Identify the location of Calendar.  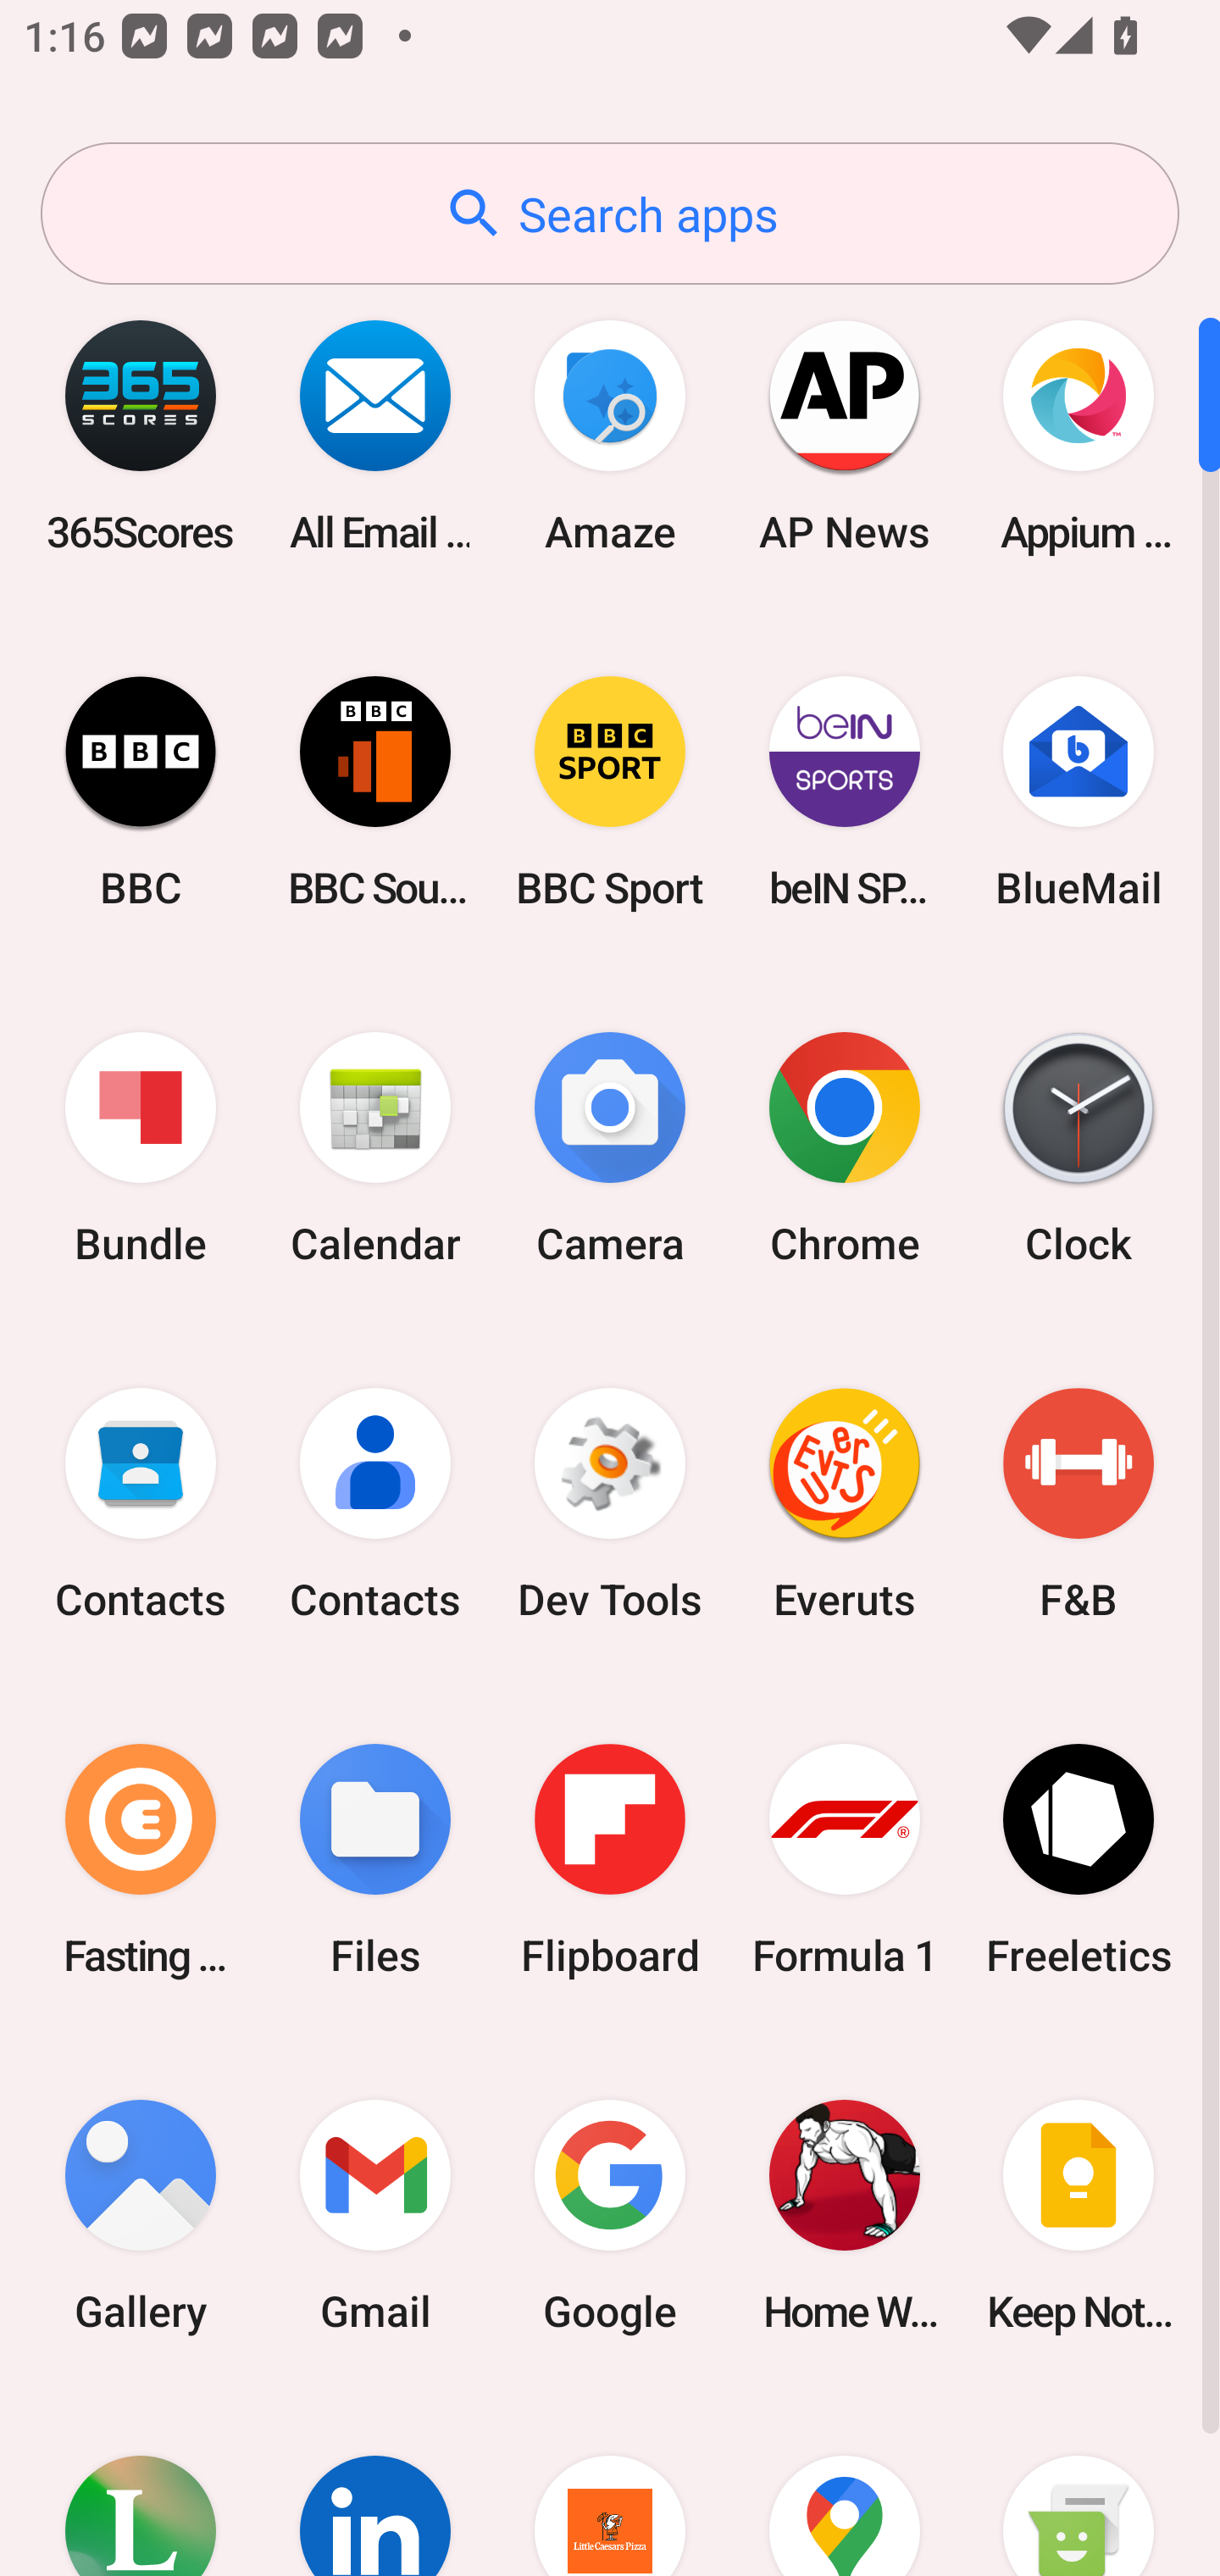
(375, 1149).